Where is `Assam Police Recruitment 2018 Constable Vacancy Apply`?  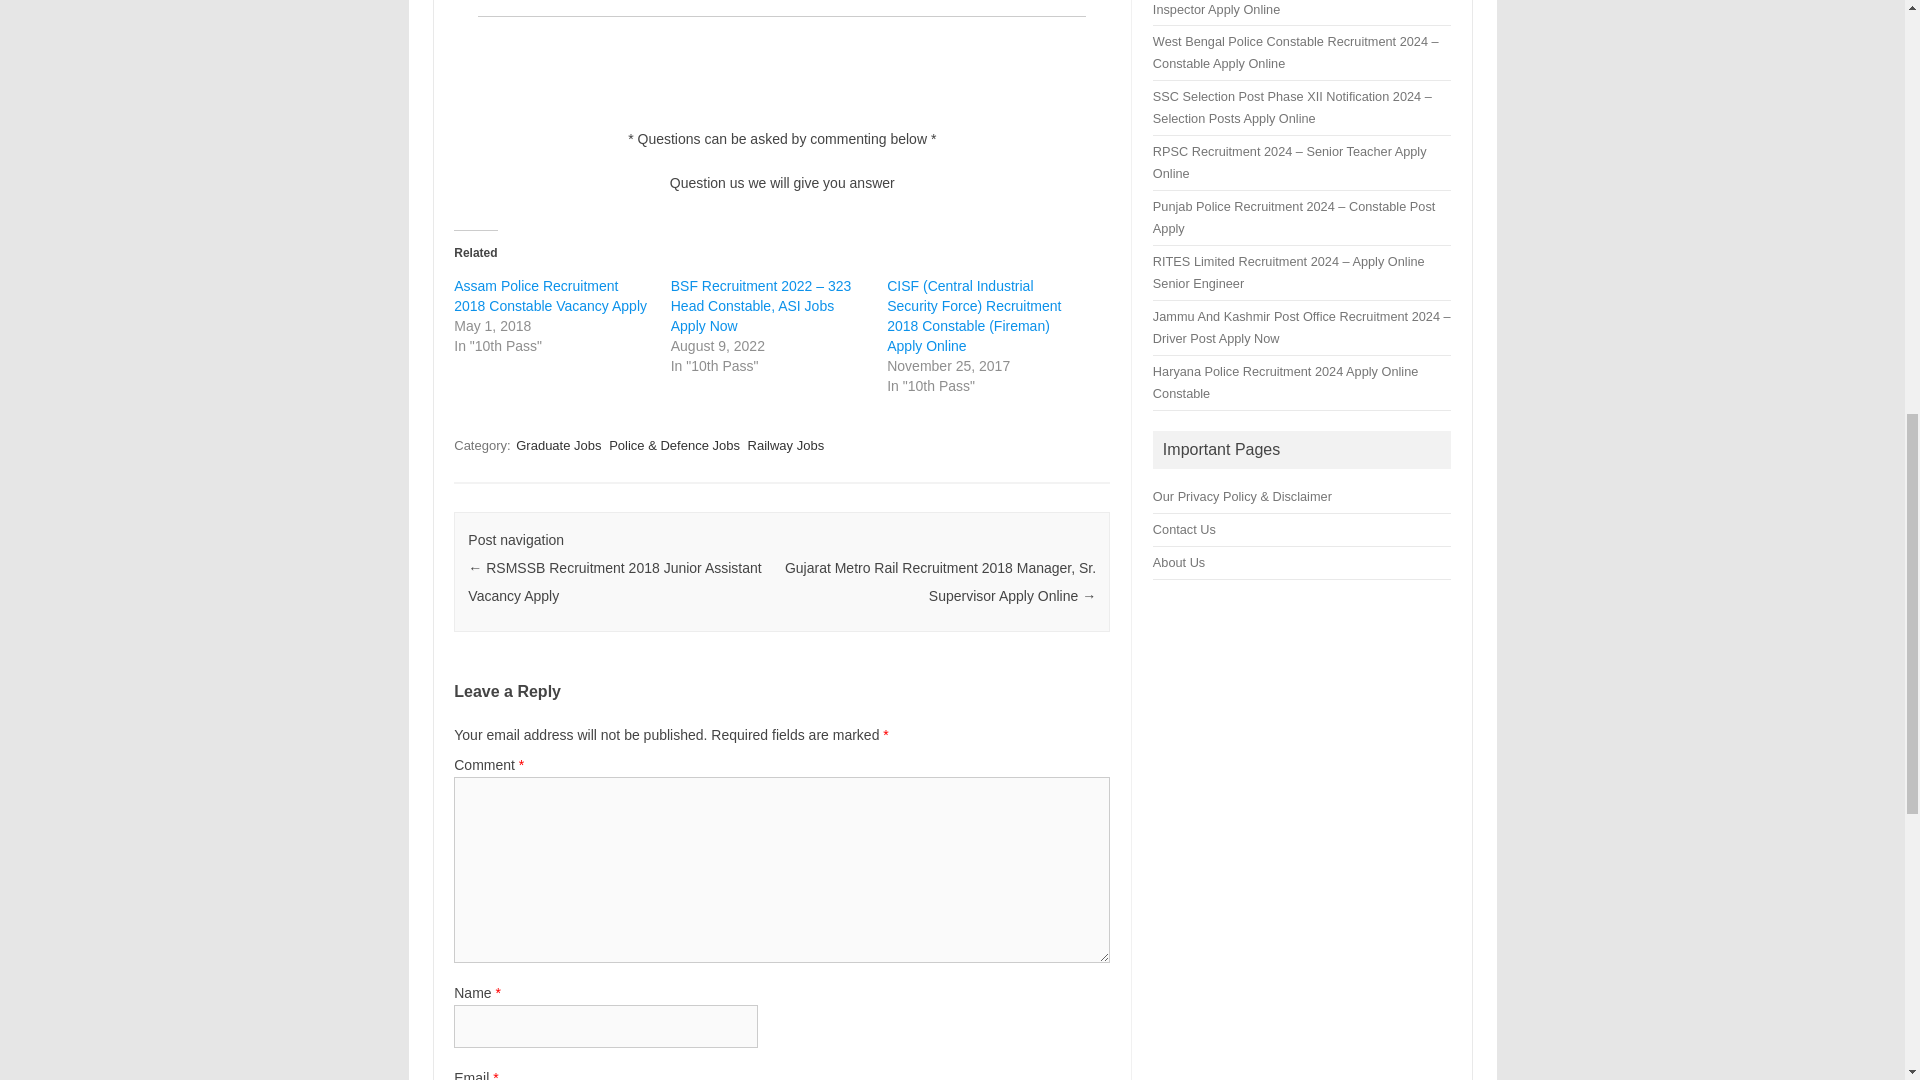 Assam Police Recruitment 2018 Constable Vacancy Apply is located at coordinates (550, 296).